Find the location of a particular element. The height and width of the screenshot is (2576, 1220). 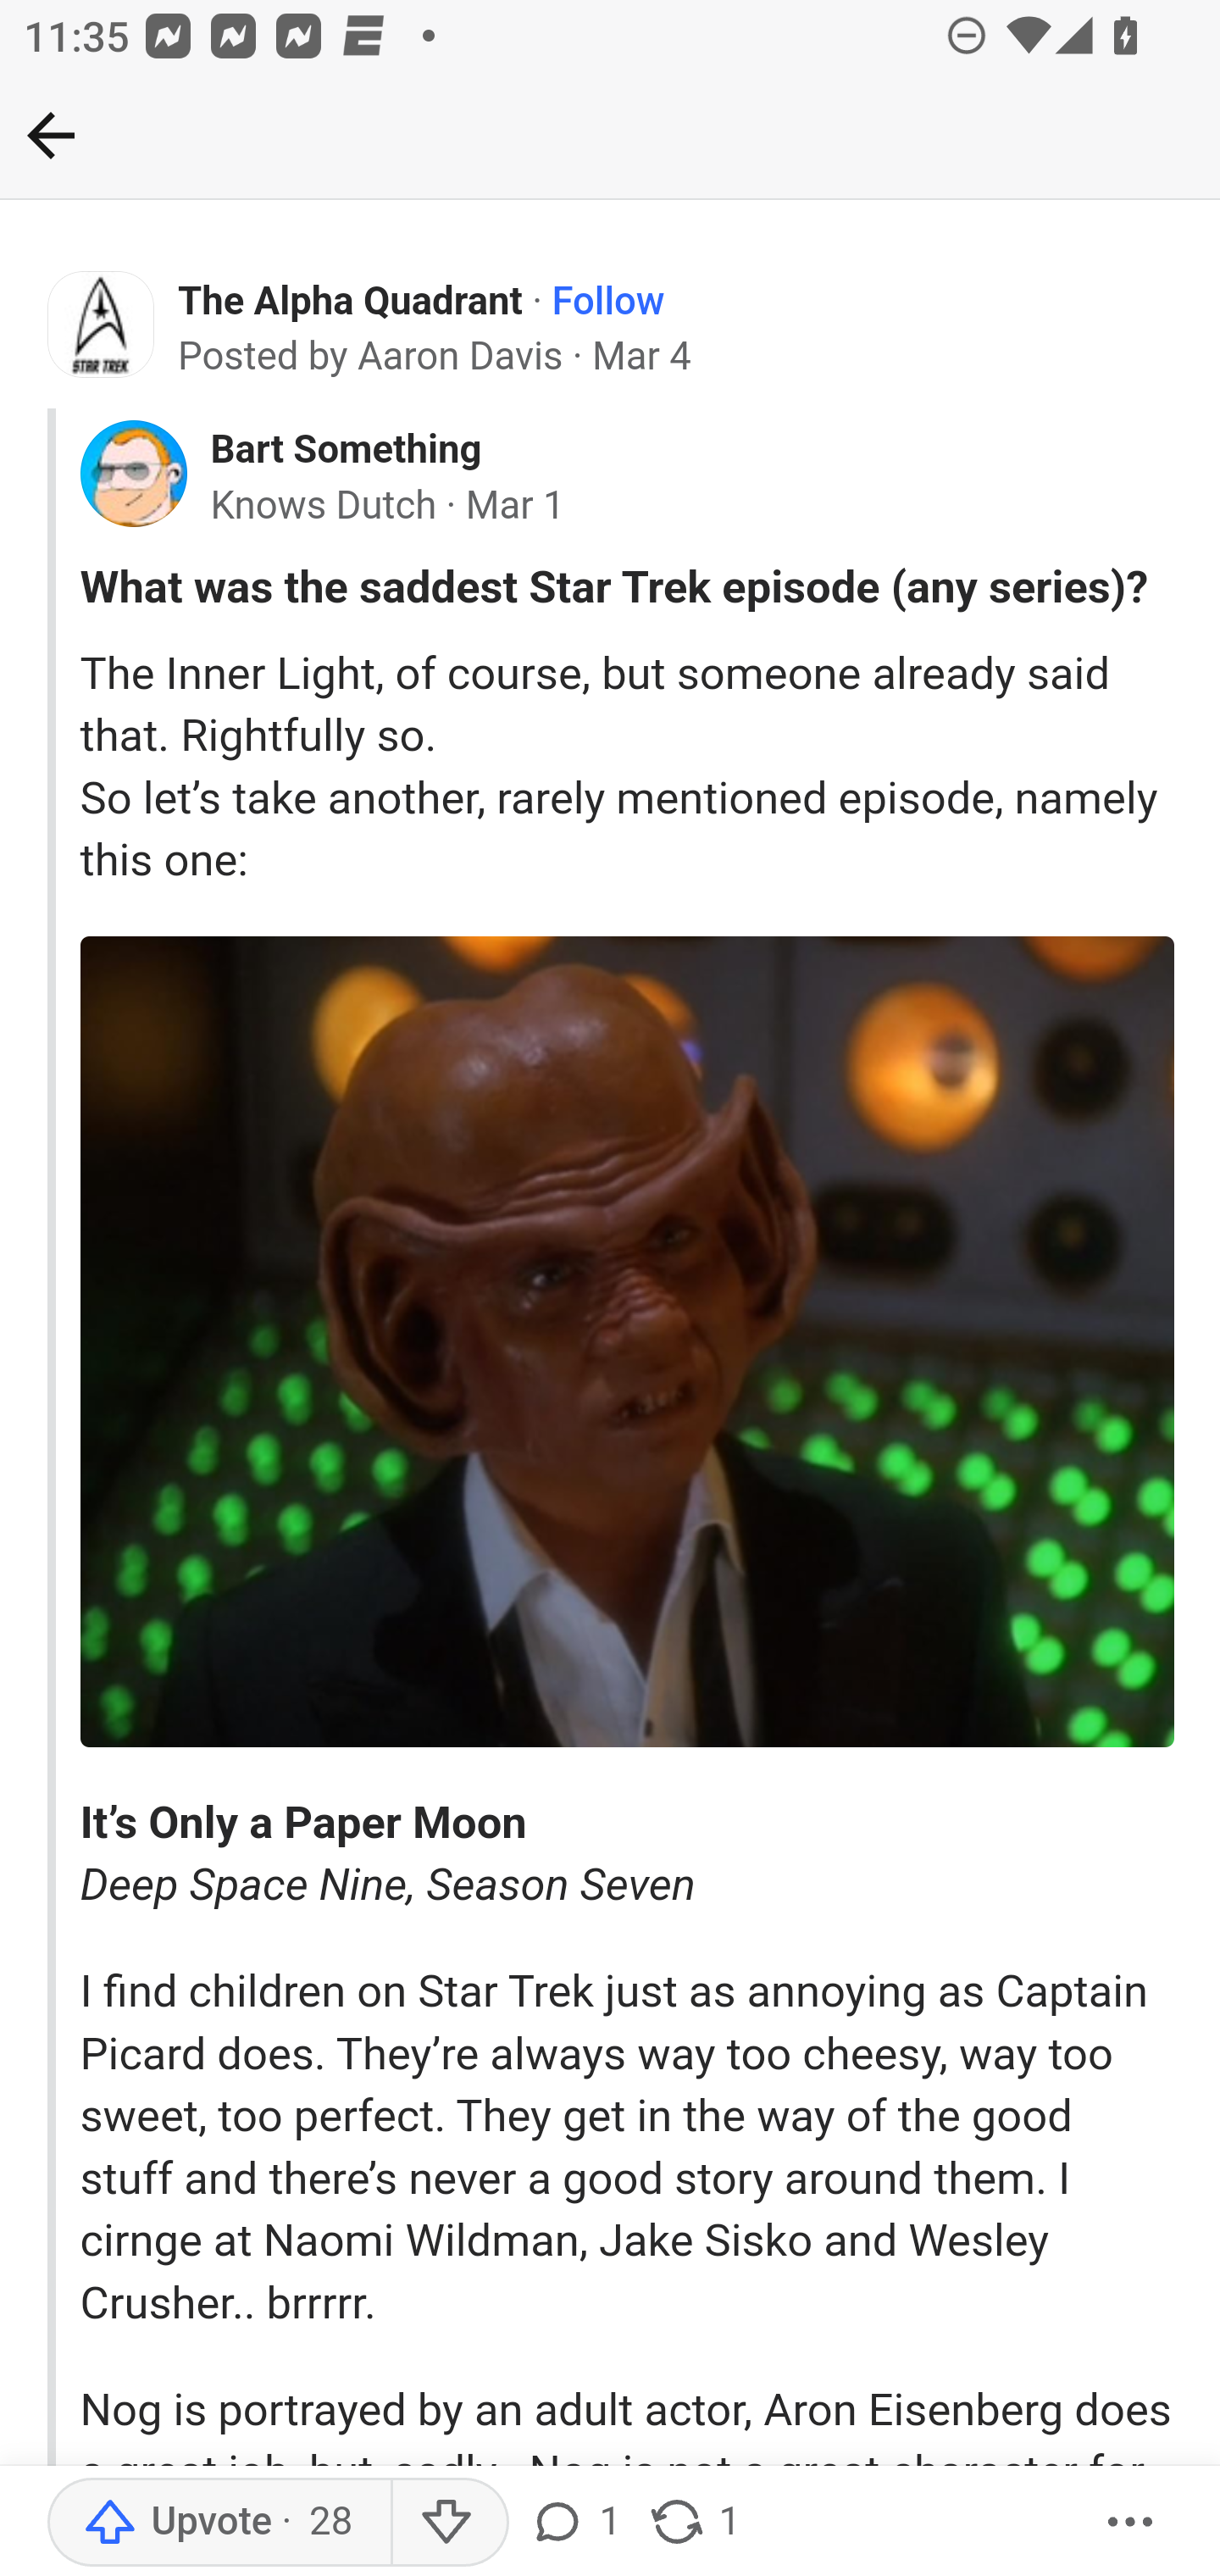

1 share is located at coordinates (693, 2523).